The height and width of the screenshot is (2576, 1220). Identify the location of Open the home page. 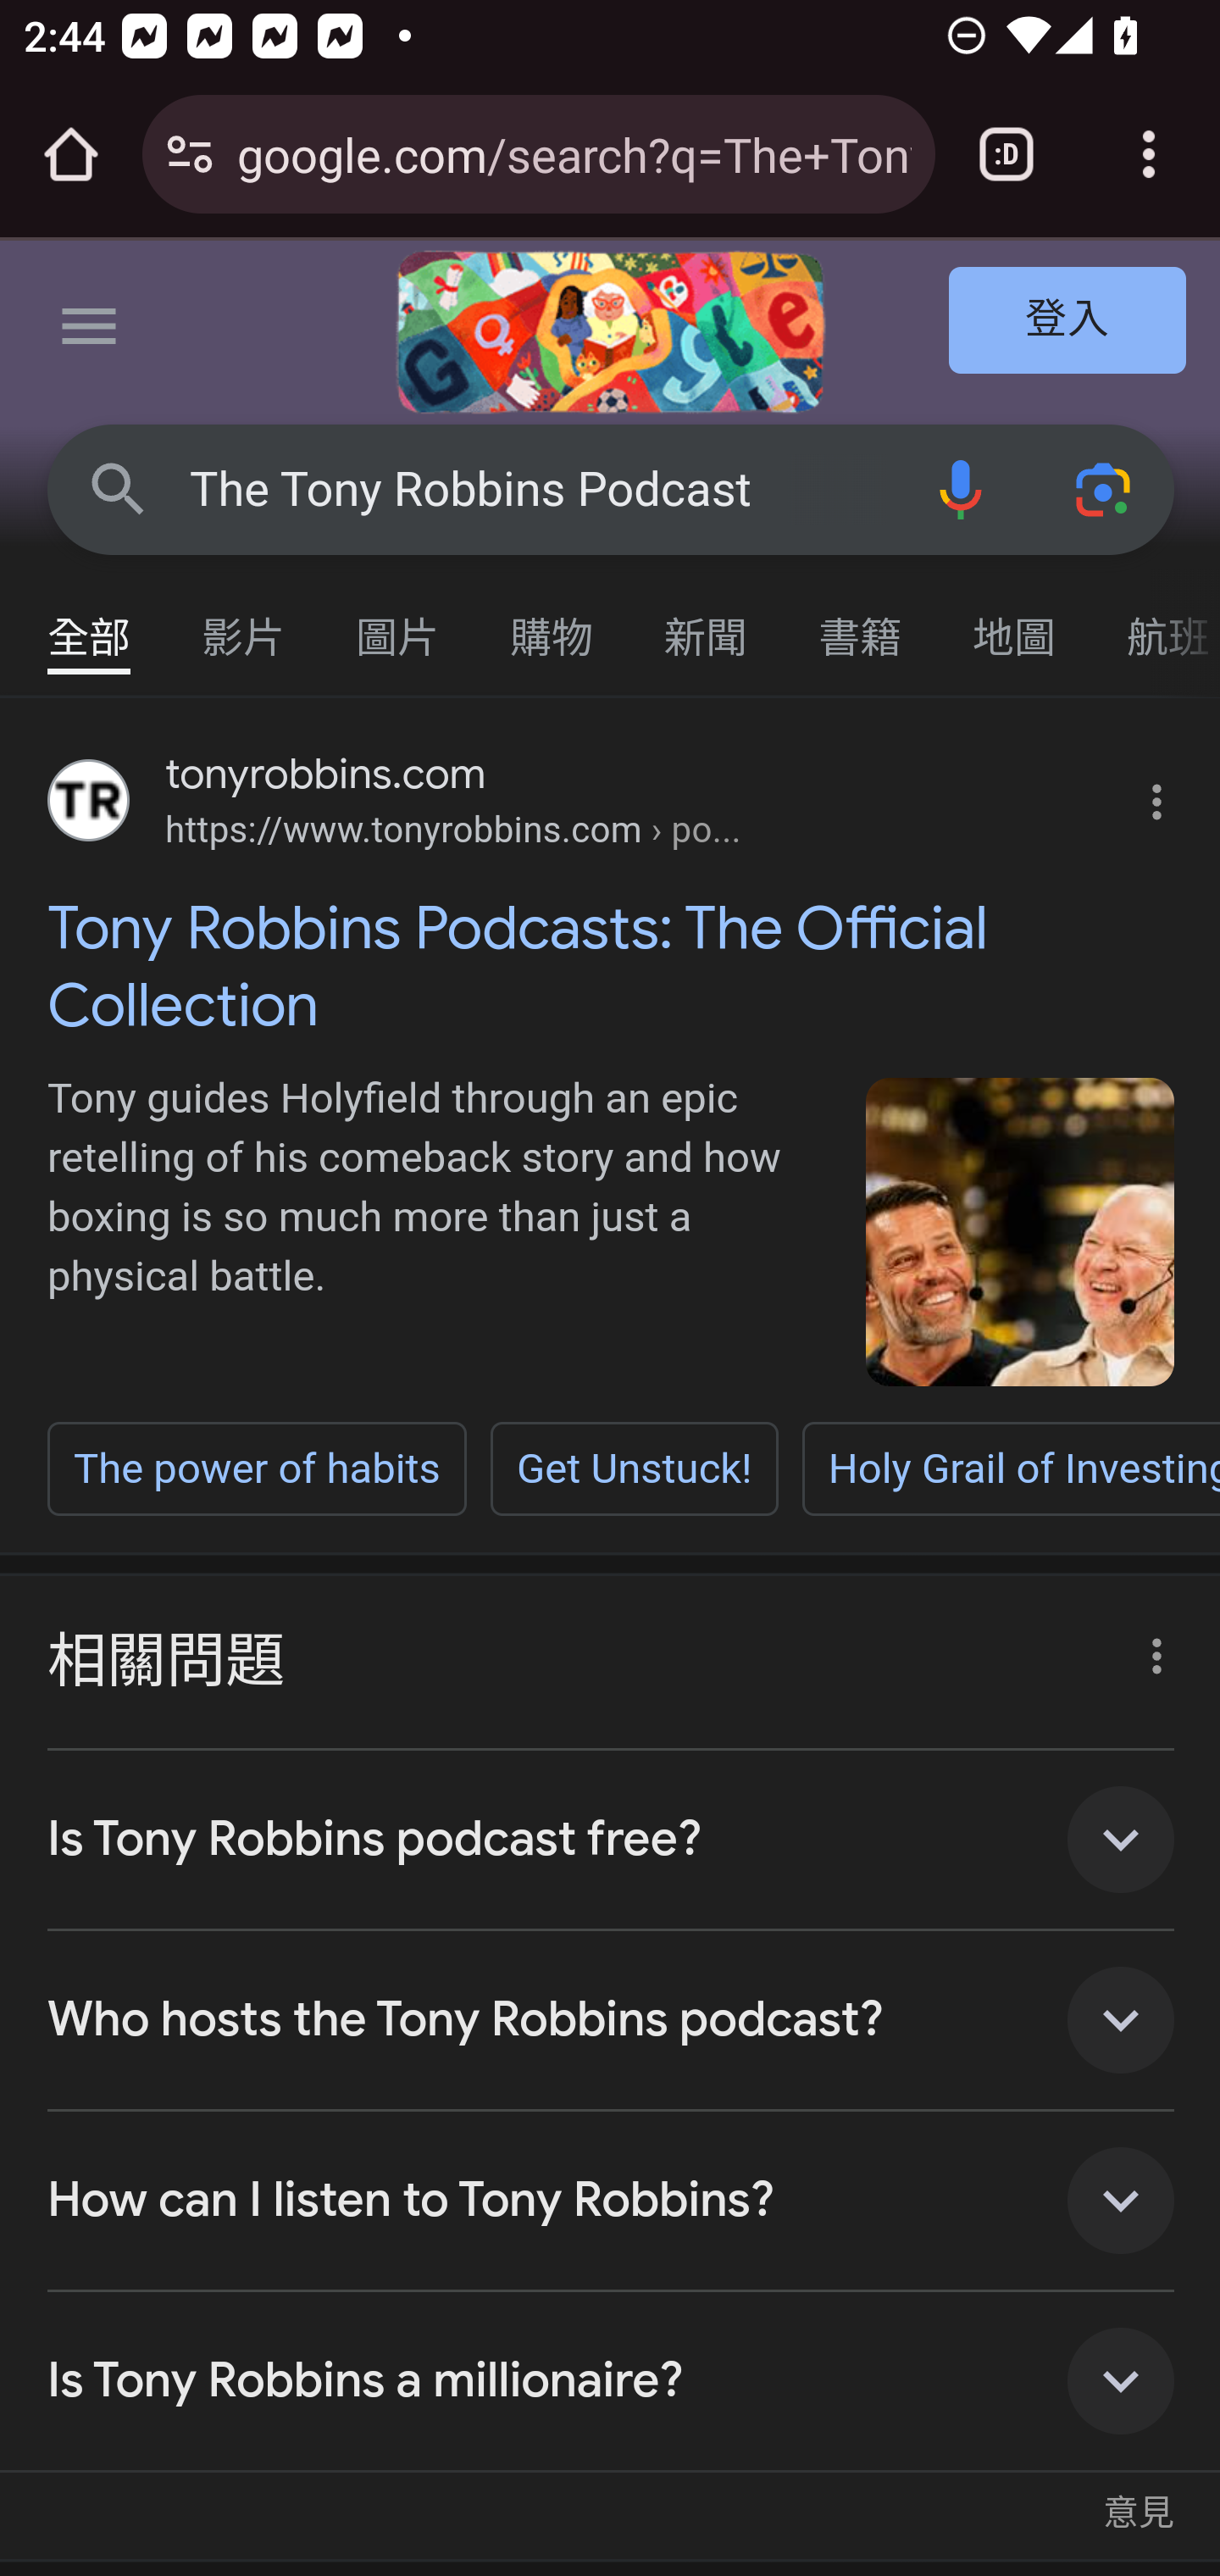
(71, 154).